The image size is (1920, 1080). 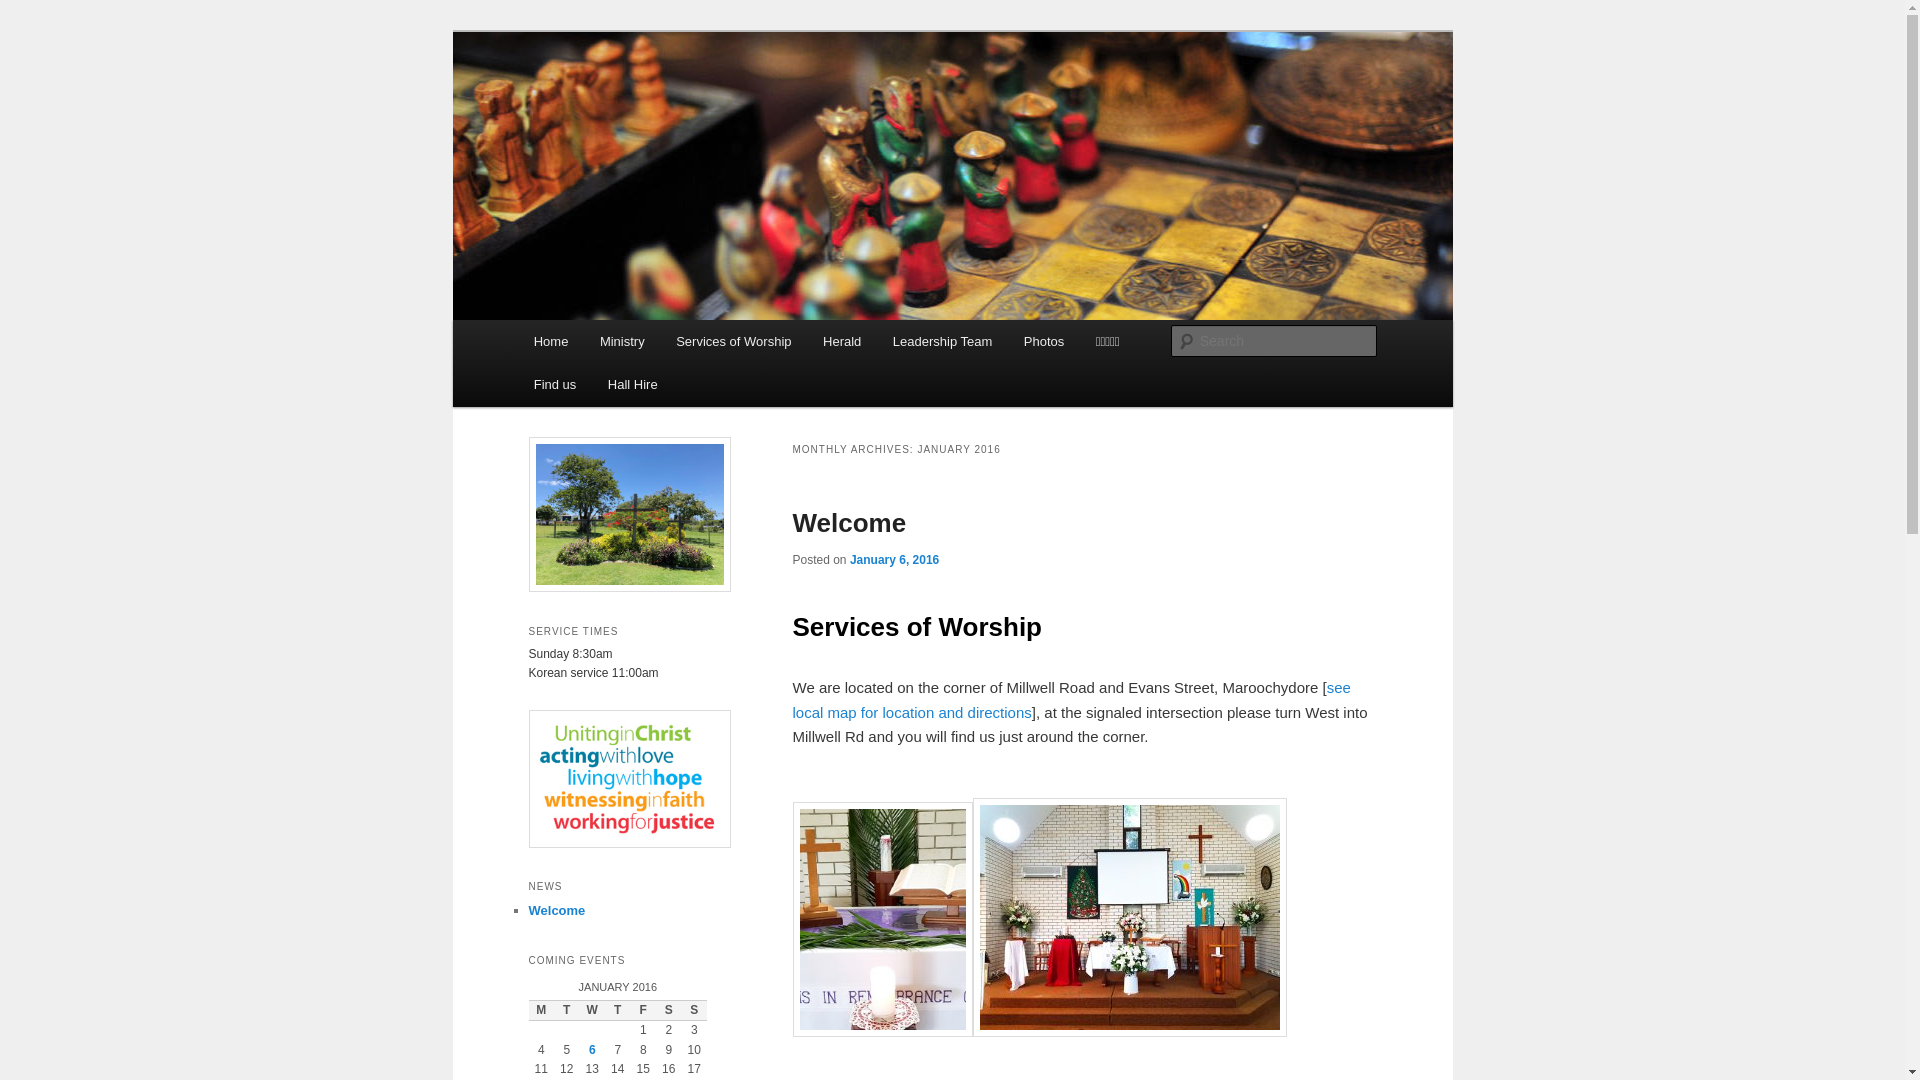 I want to click on Welcome, so click(x=556, y=910).